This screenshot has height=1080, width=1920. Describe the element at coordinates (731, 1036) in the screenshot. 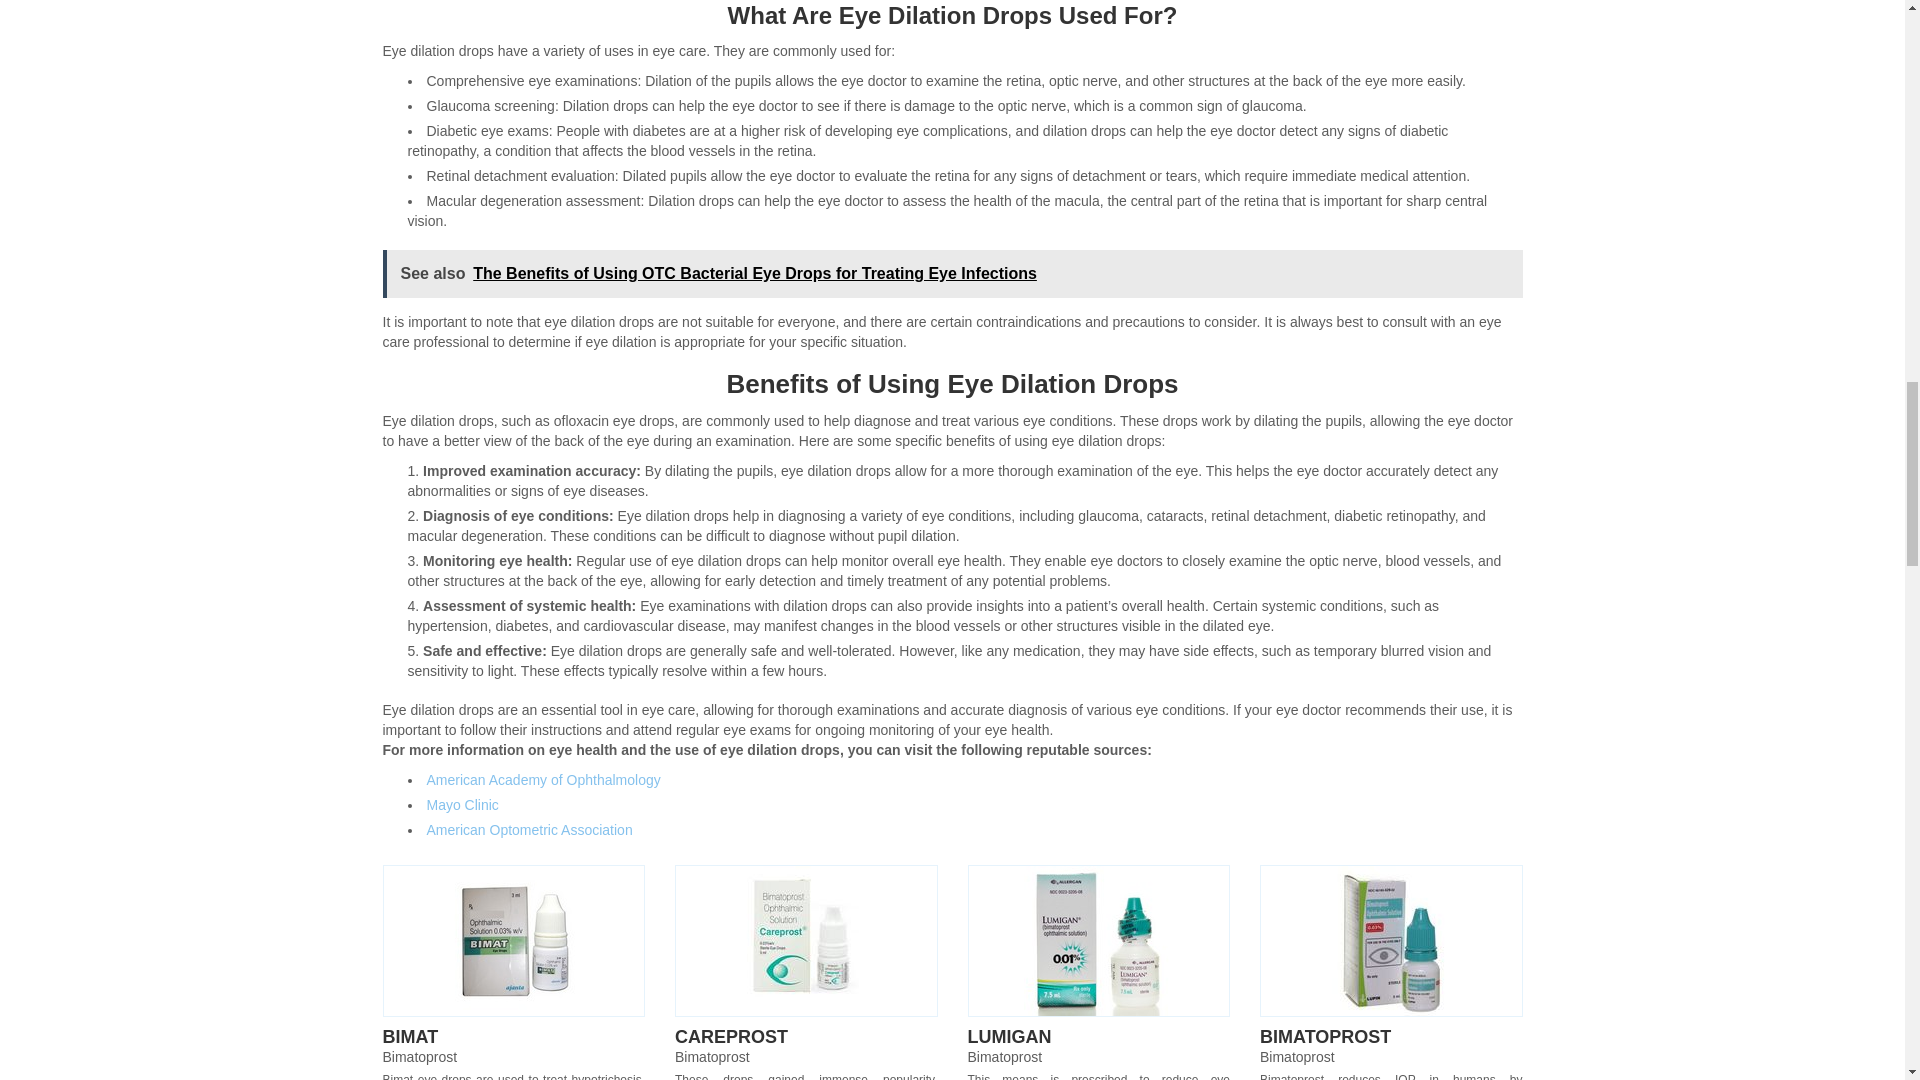

I see `CAREPROST` at that location.